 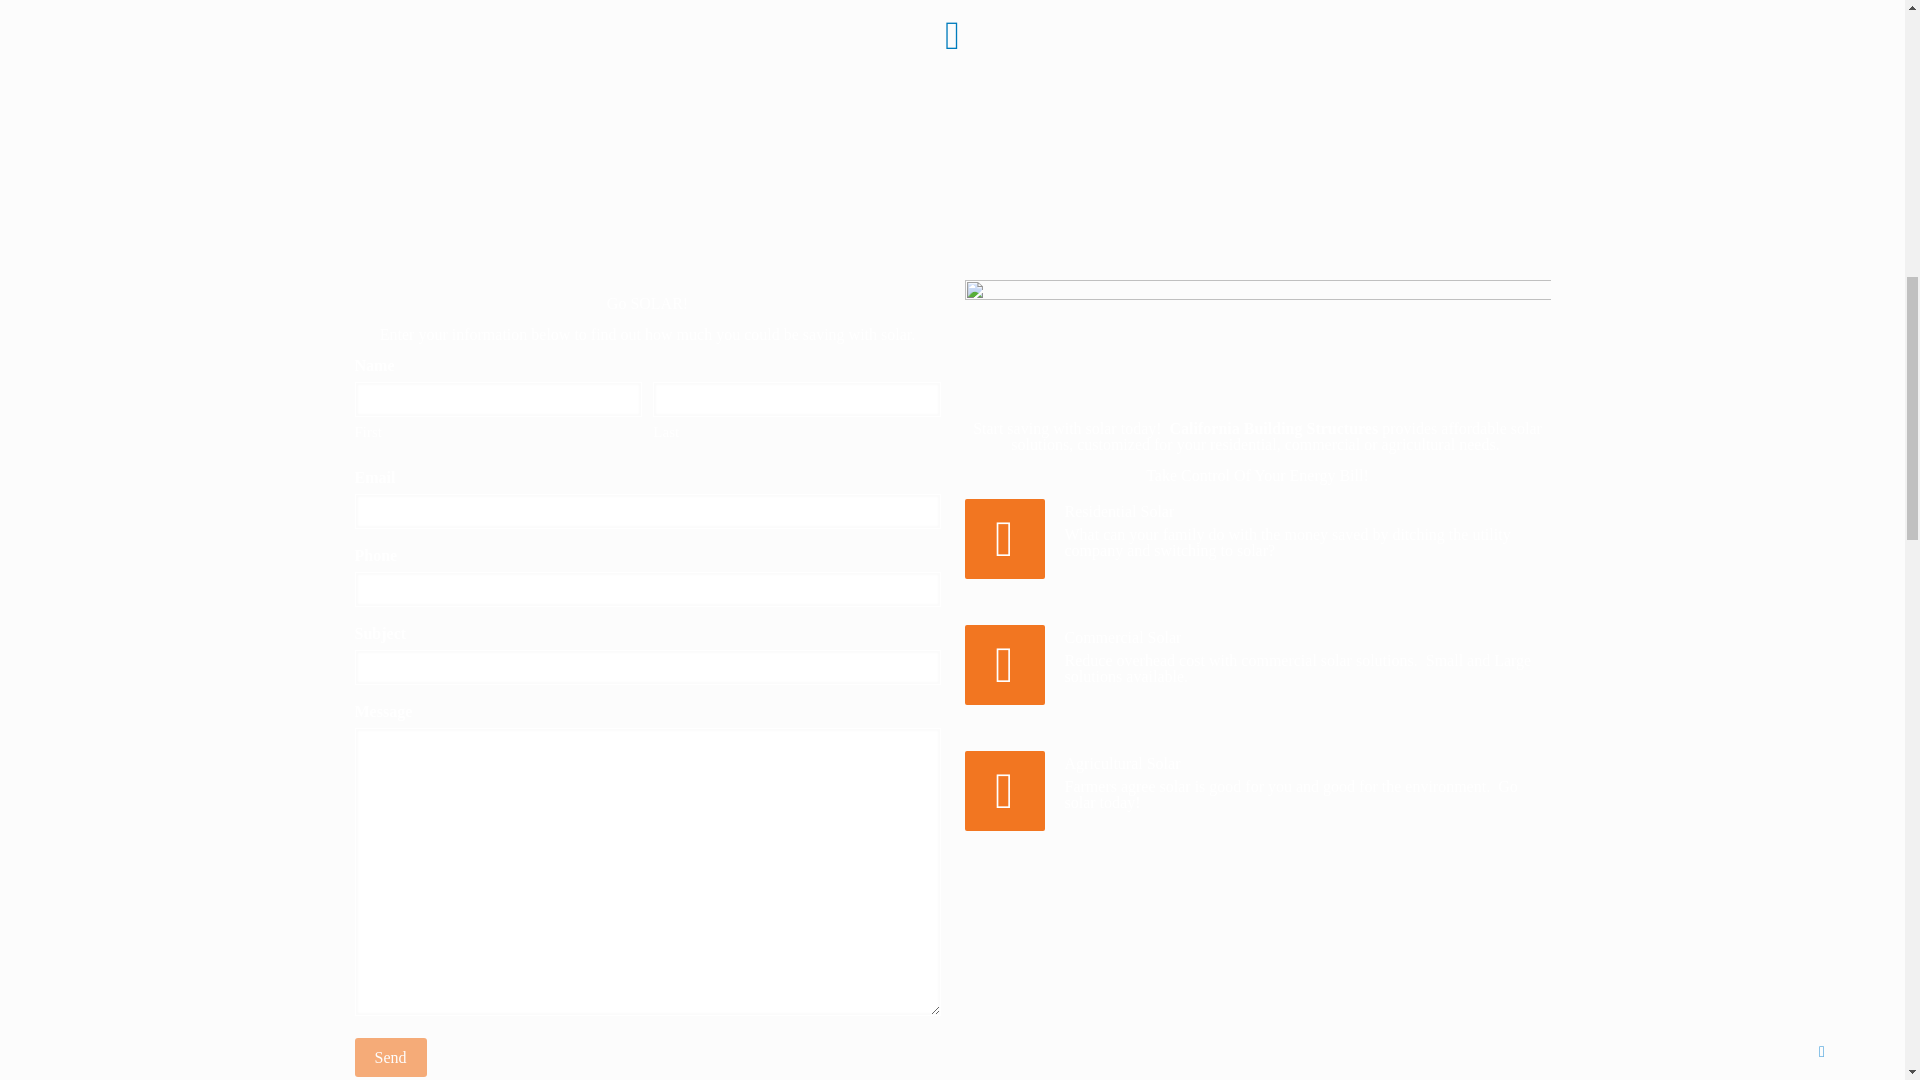 What do you see at coordinates (390, 1056) in the screenshot?
I see `Send` at bounding box center [390, 1056].